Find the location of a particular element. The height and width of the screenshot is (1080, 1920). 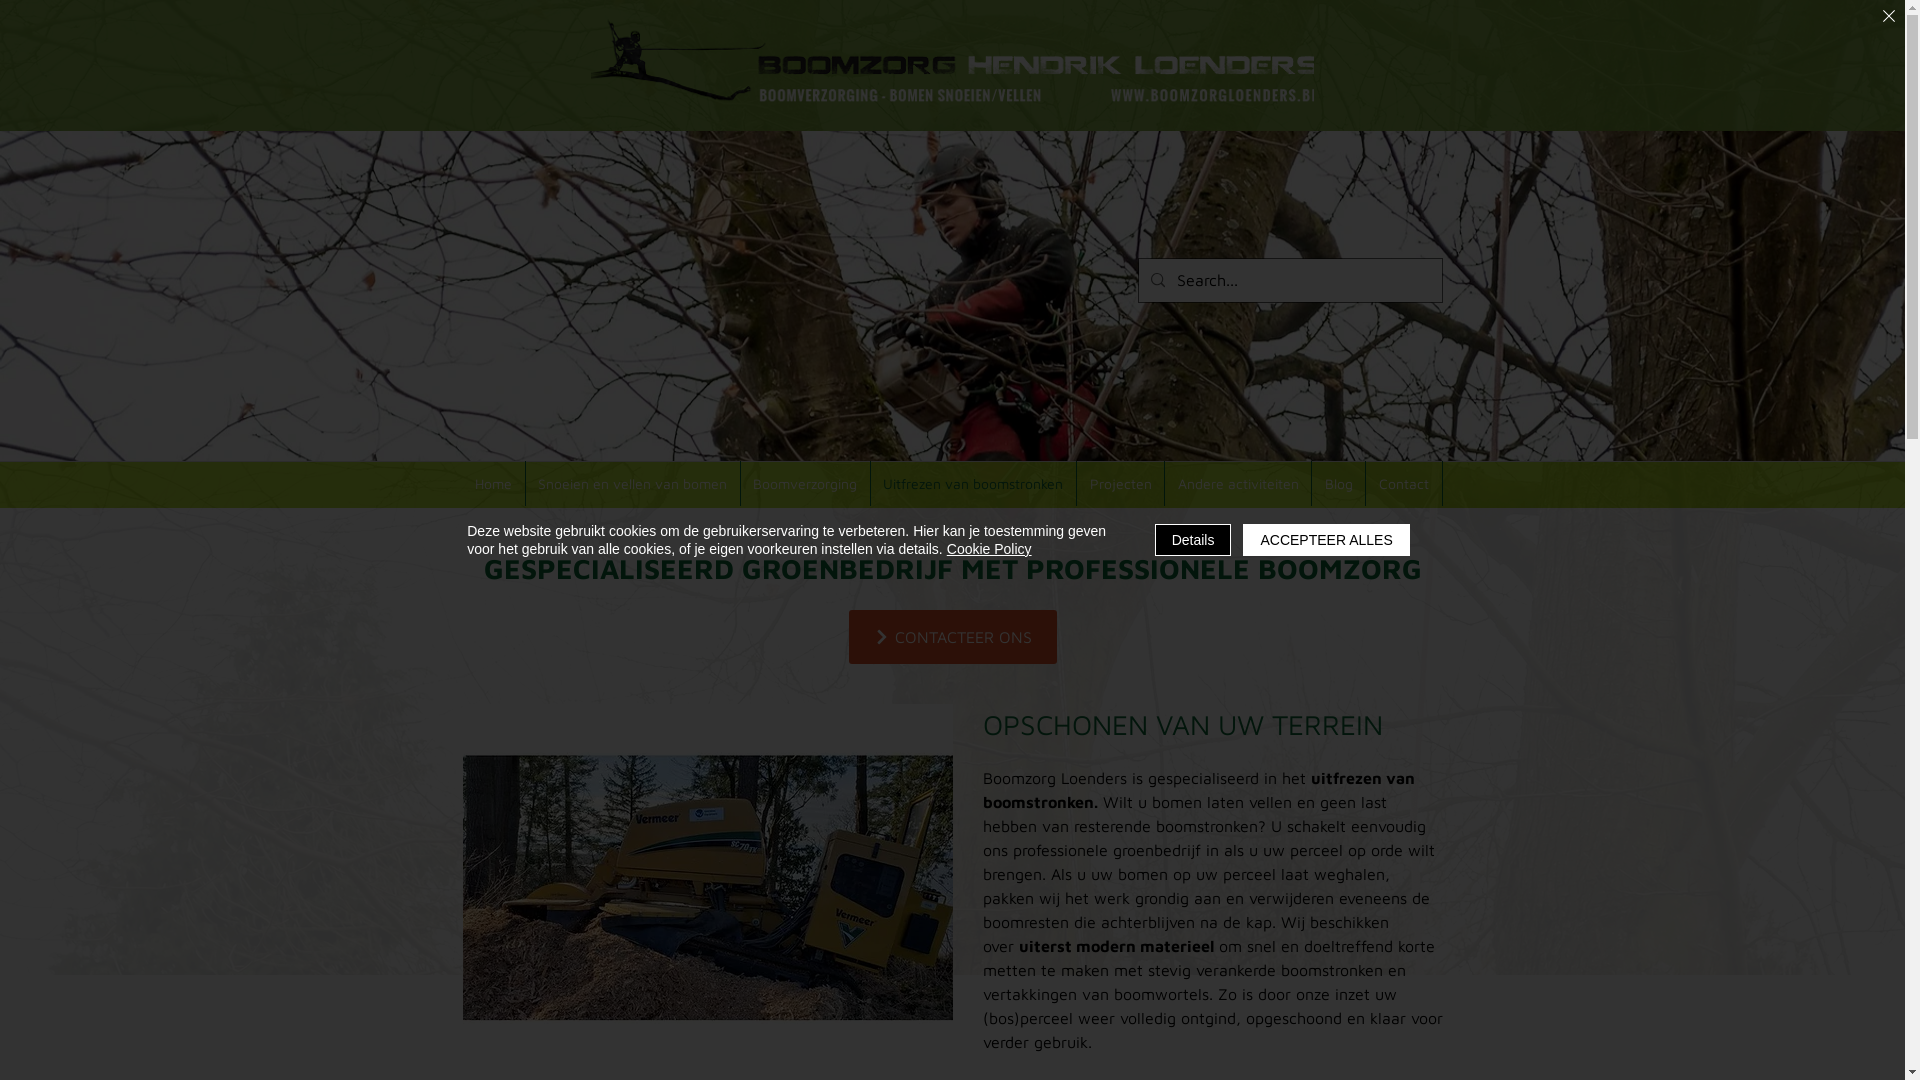

Andere activiteiten is located at coordinates (1238, 484).